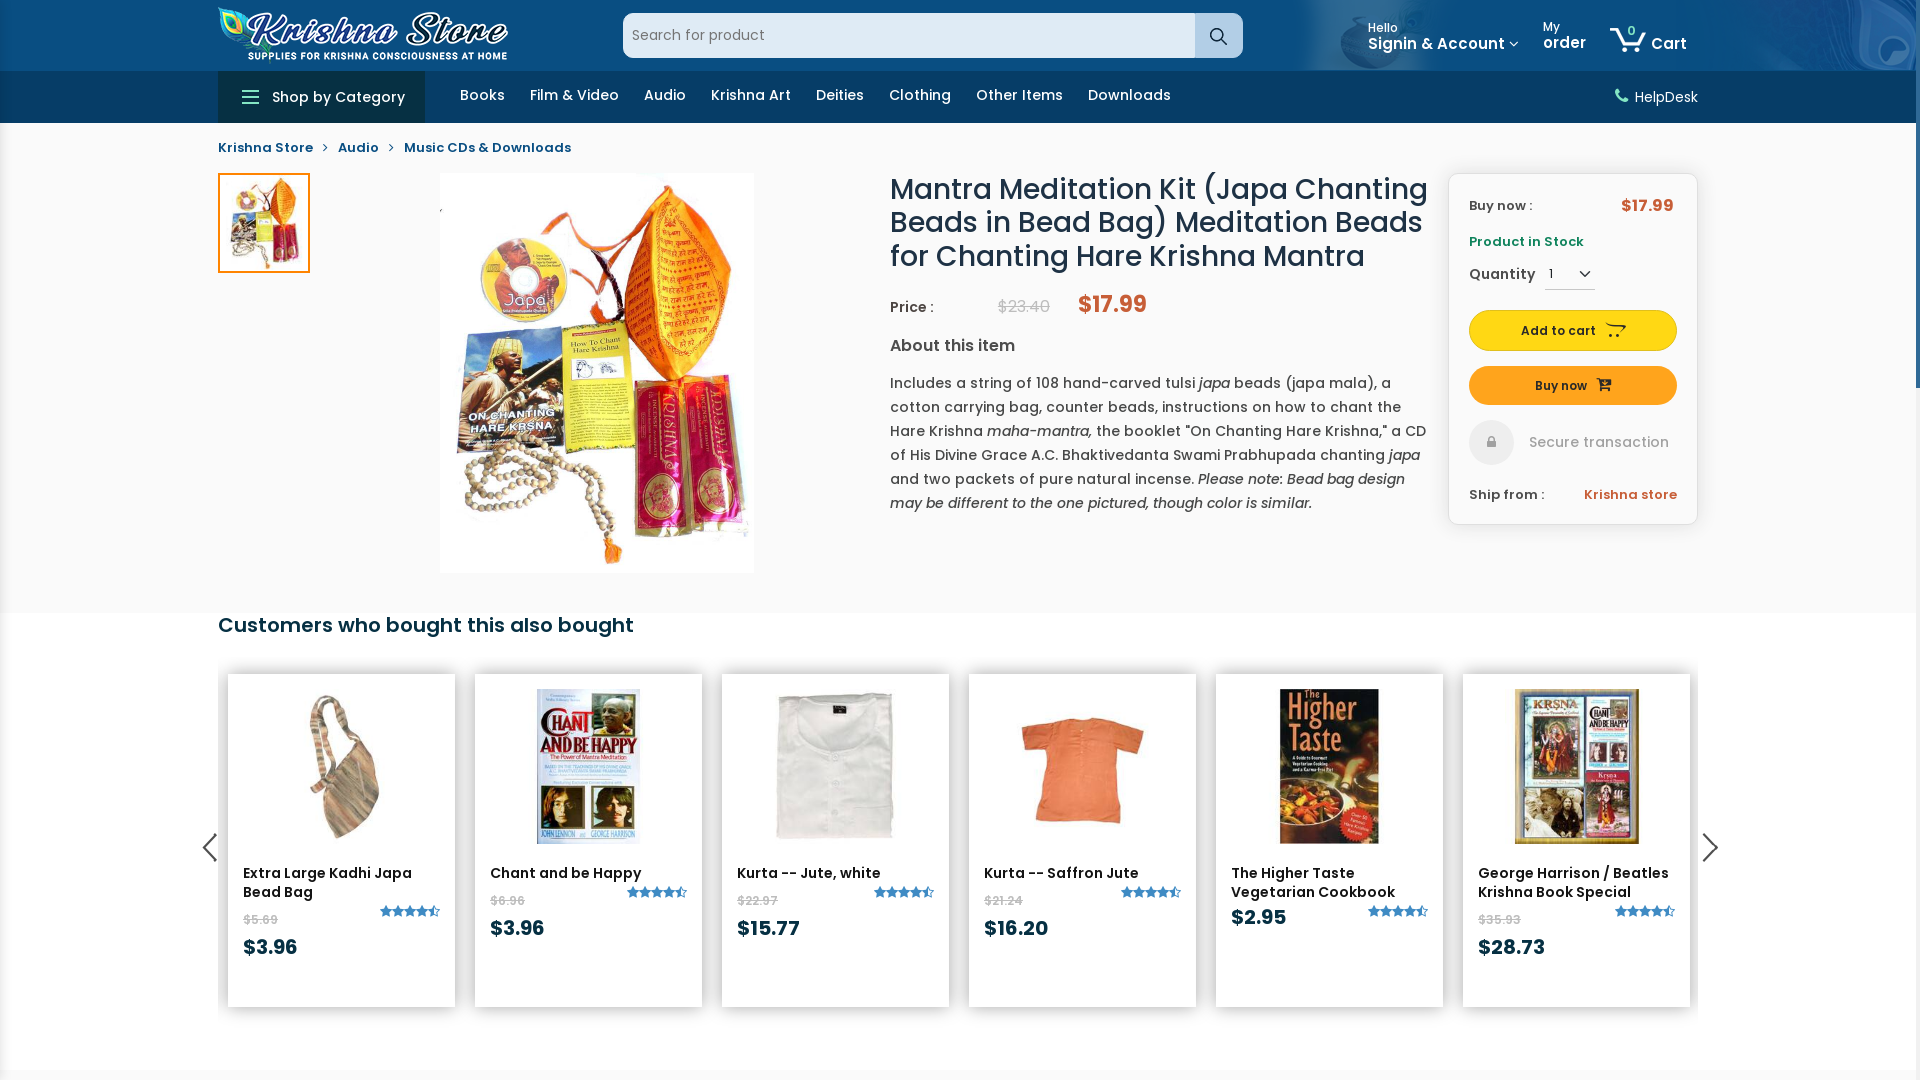 Image resolution: width=1920 pixels, height=1080 pixels. I want to click on  Mantra Meditation Kit (Japa Chanting Beads in Bead Bag) , so click(597, 372).